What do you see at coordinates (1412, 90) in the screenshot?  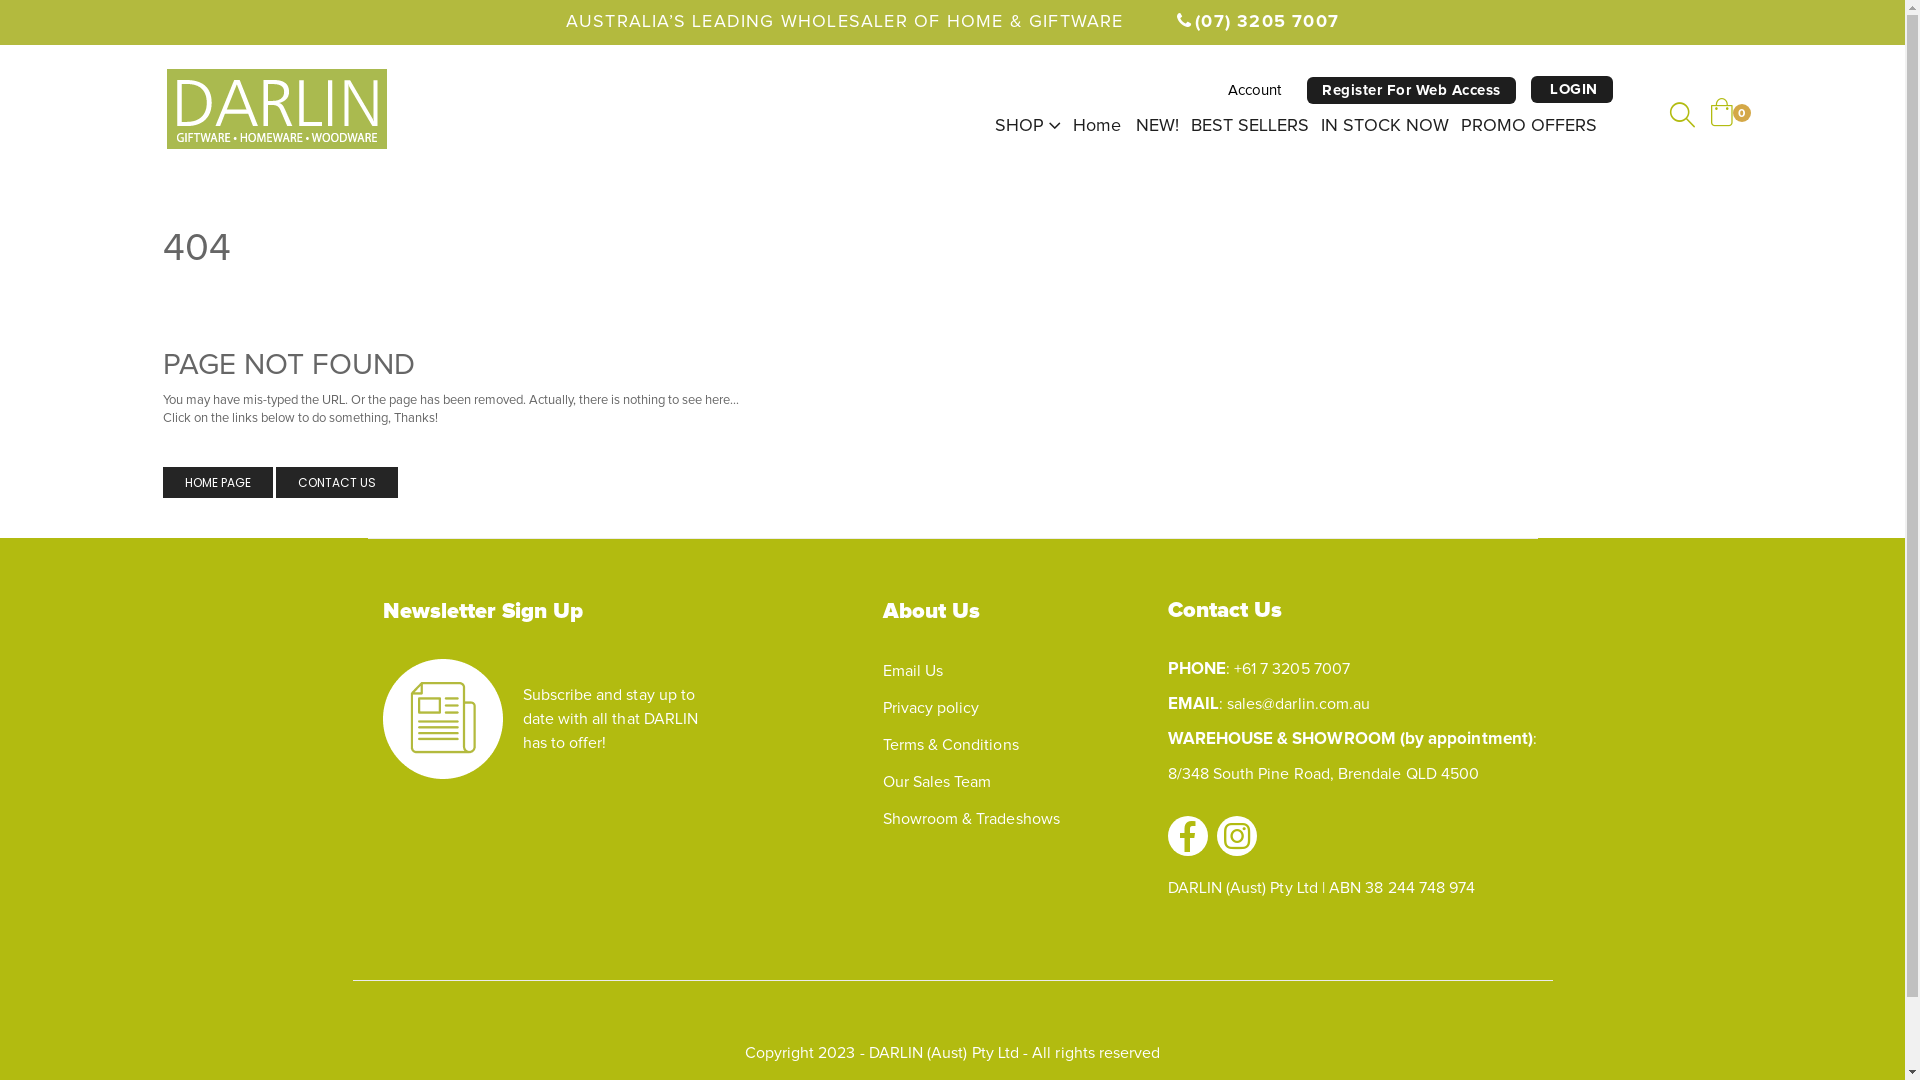 I see `Register For Web Access` at bounding box center [1412, 90].